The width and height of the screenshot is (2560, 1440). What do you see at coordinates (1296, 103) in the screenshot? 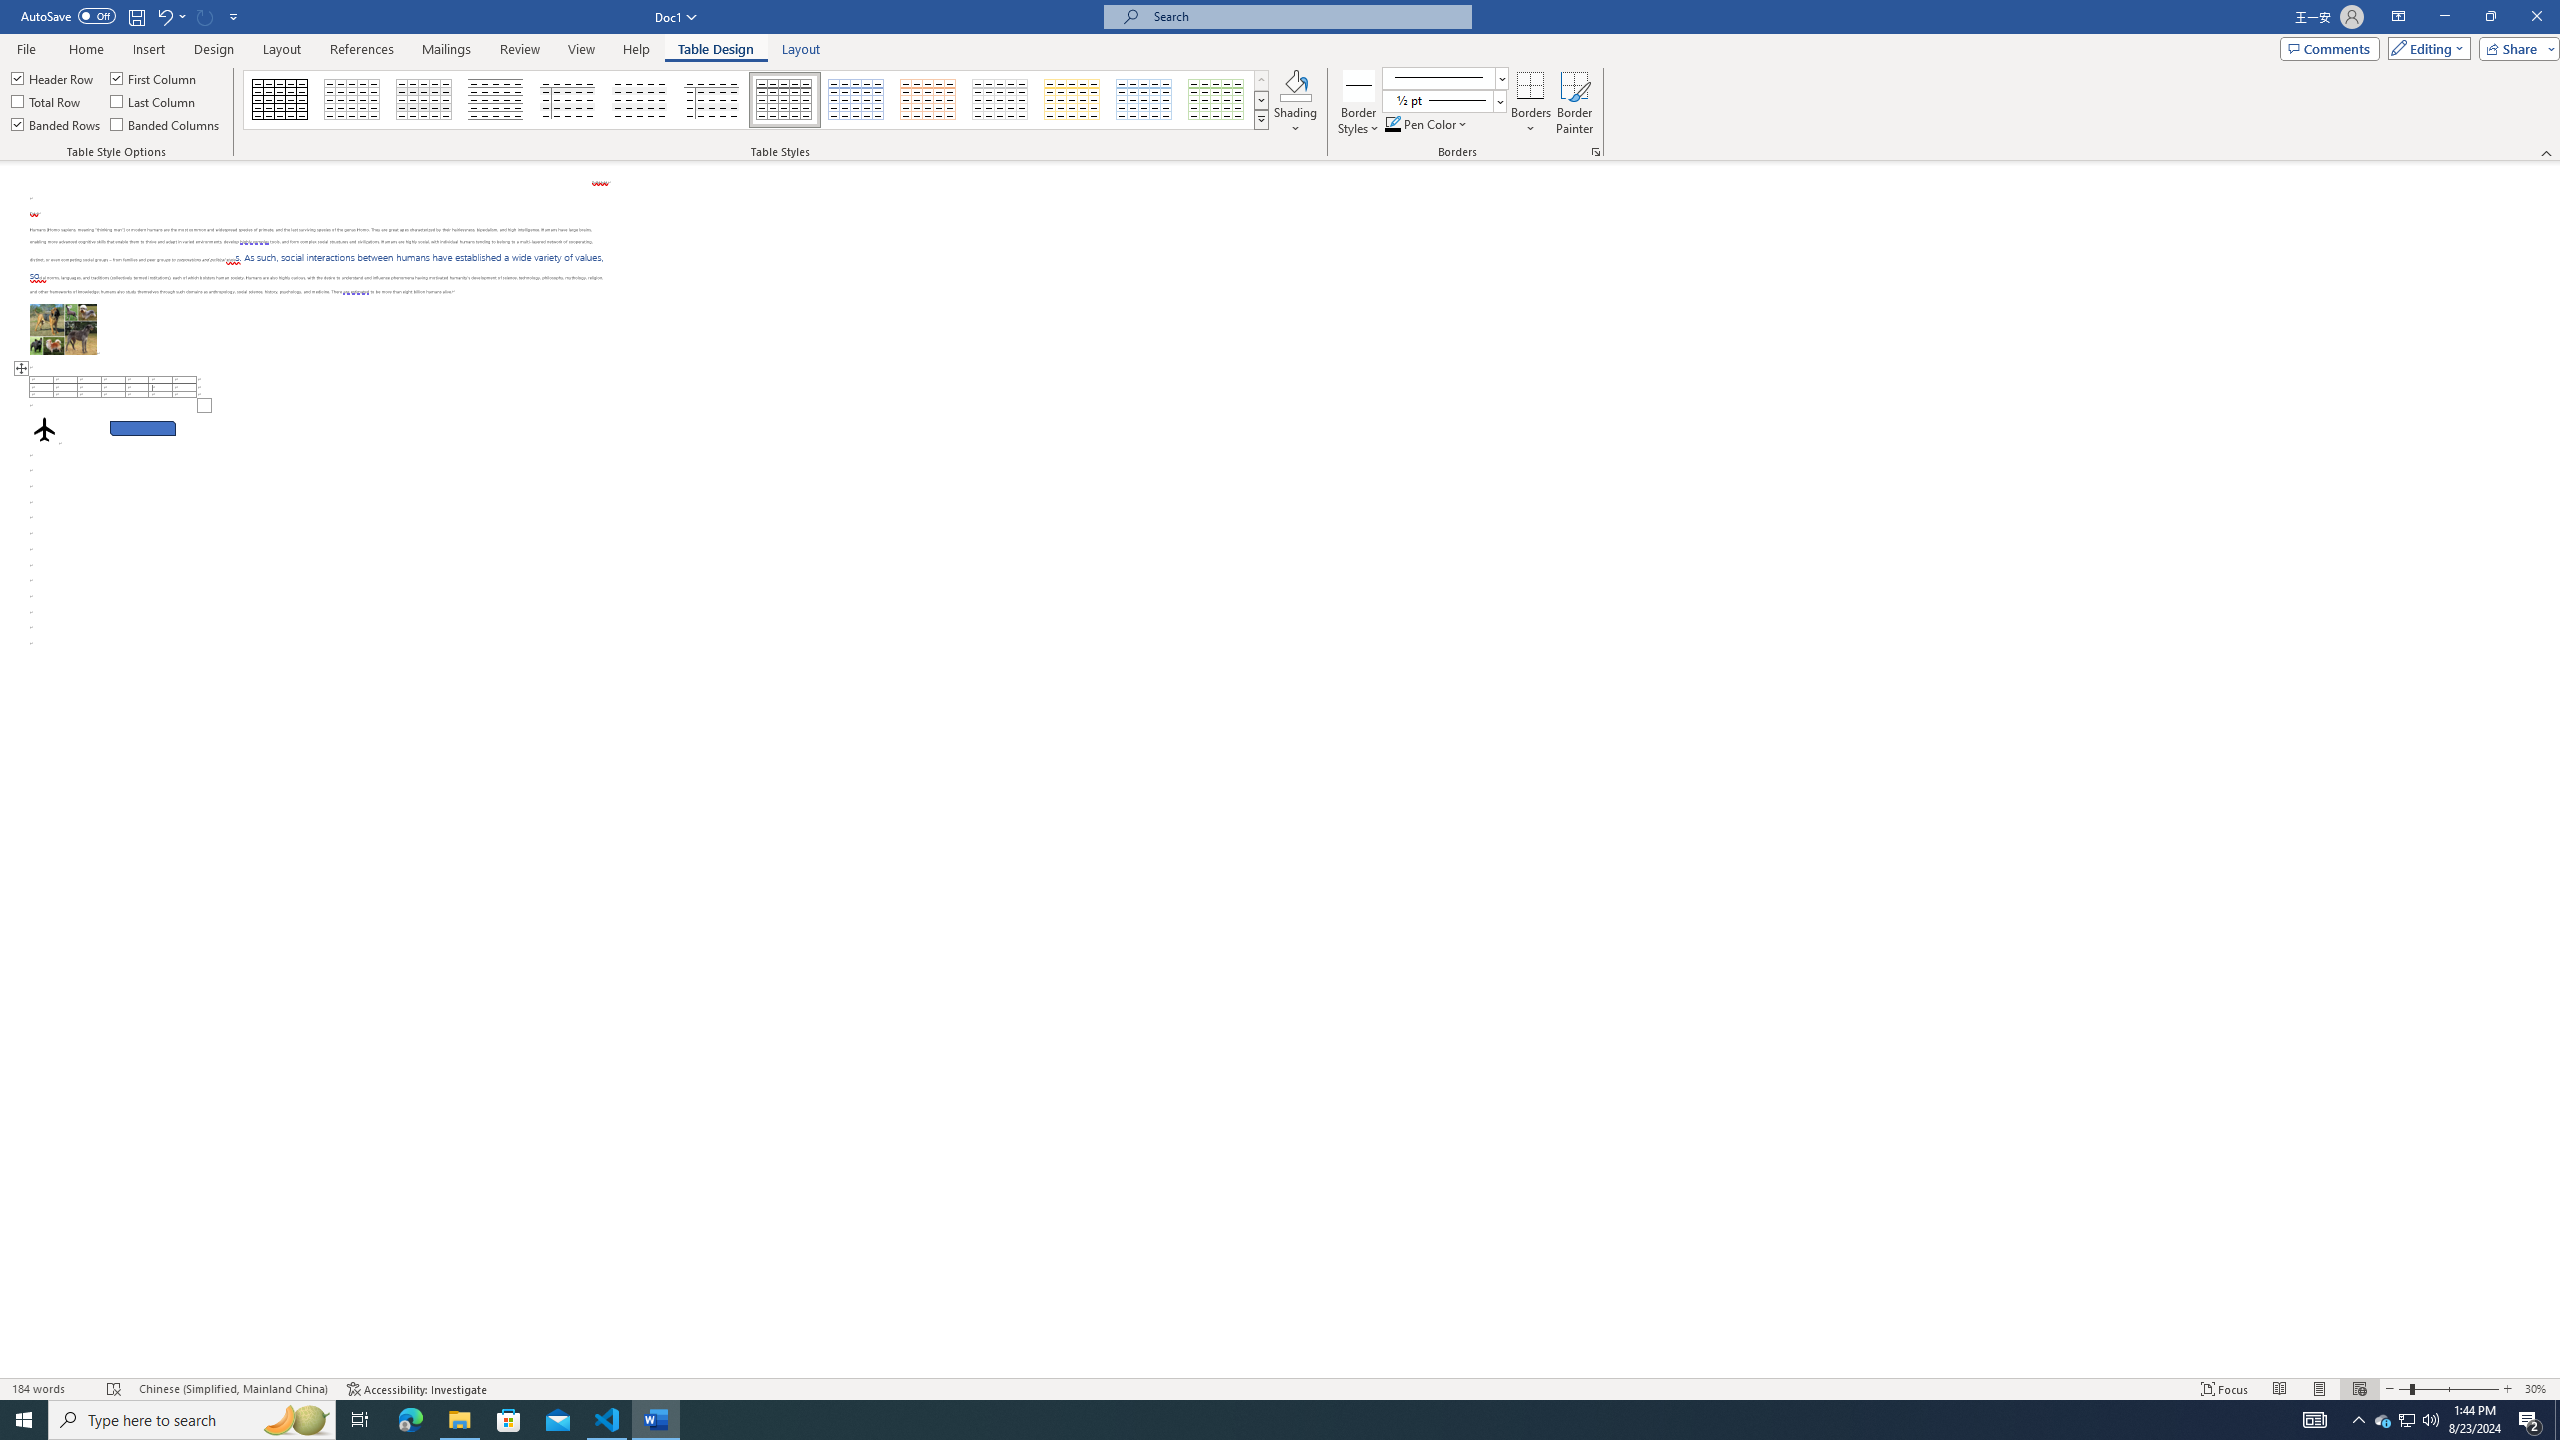
I see `Shading` at bounding box center [1296, 103].